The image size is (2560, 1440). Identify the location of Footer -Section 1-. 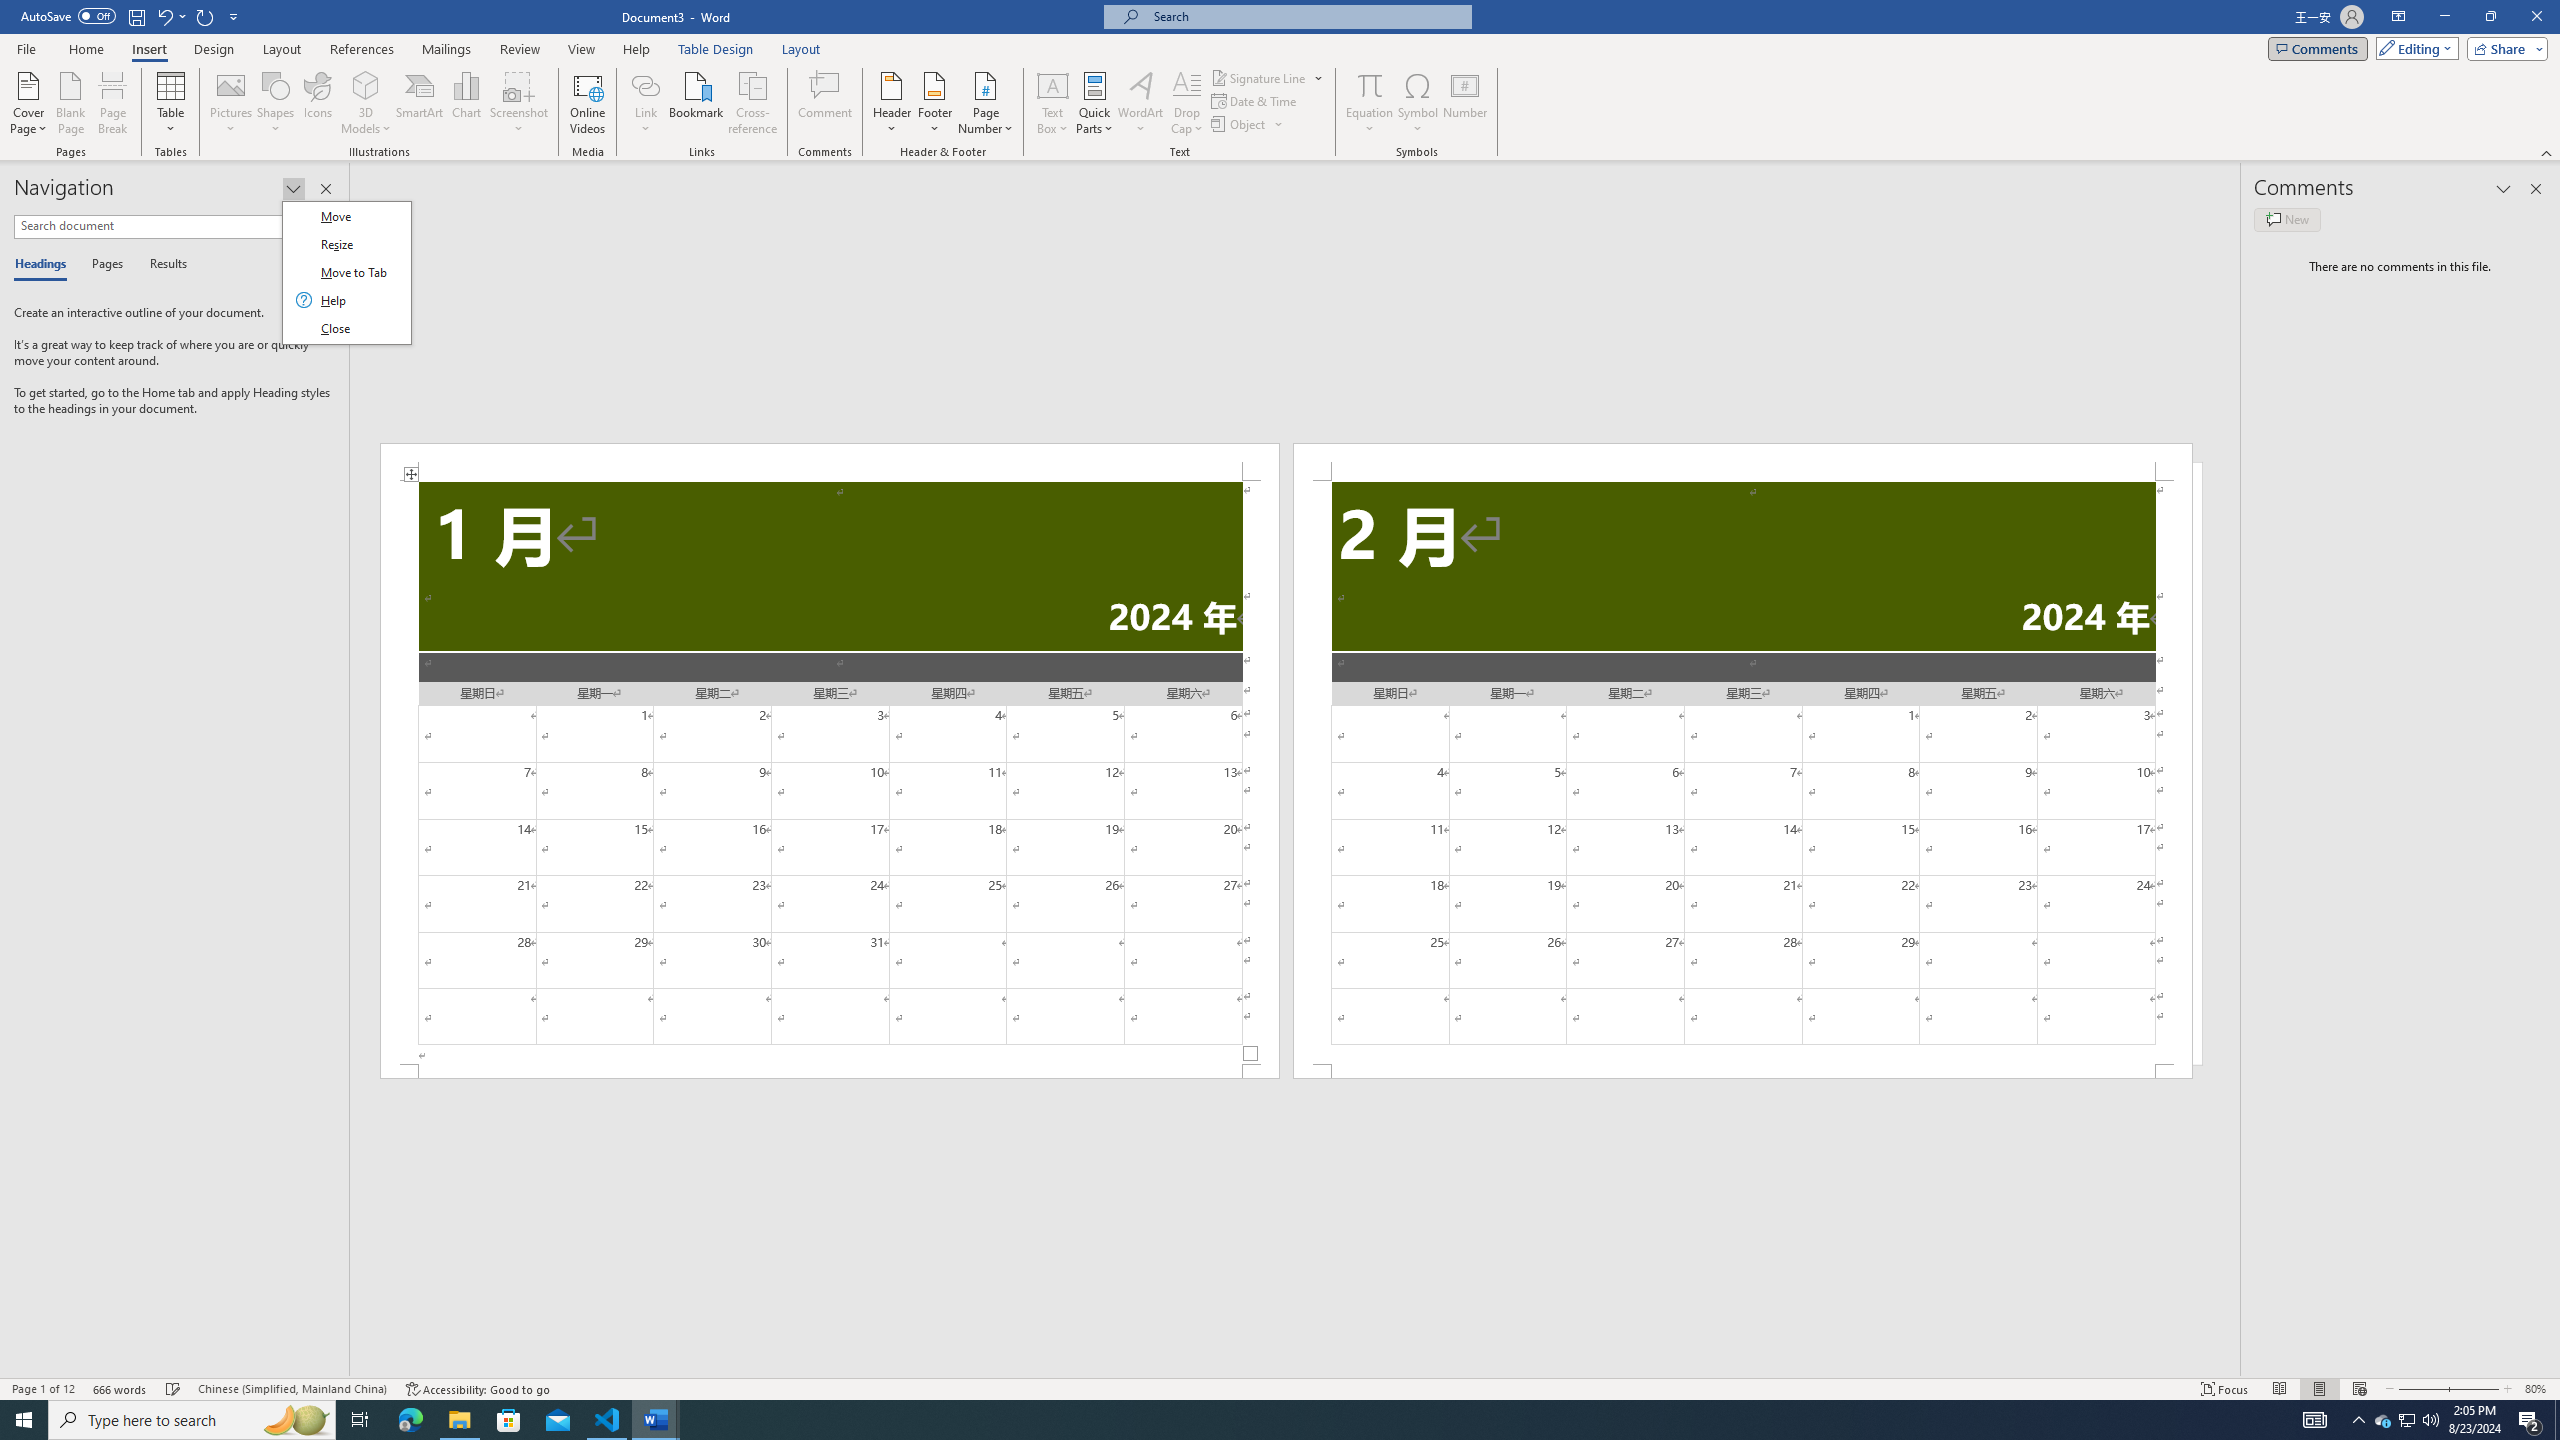
(829, 1071).